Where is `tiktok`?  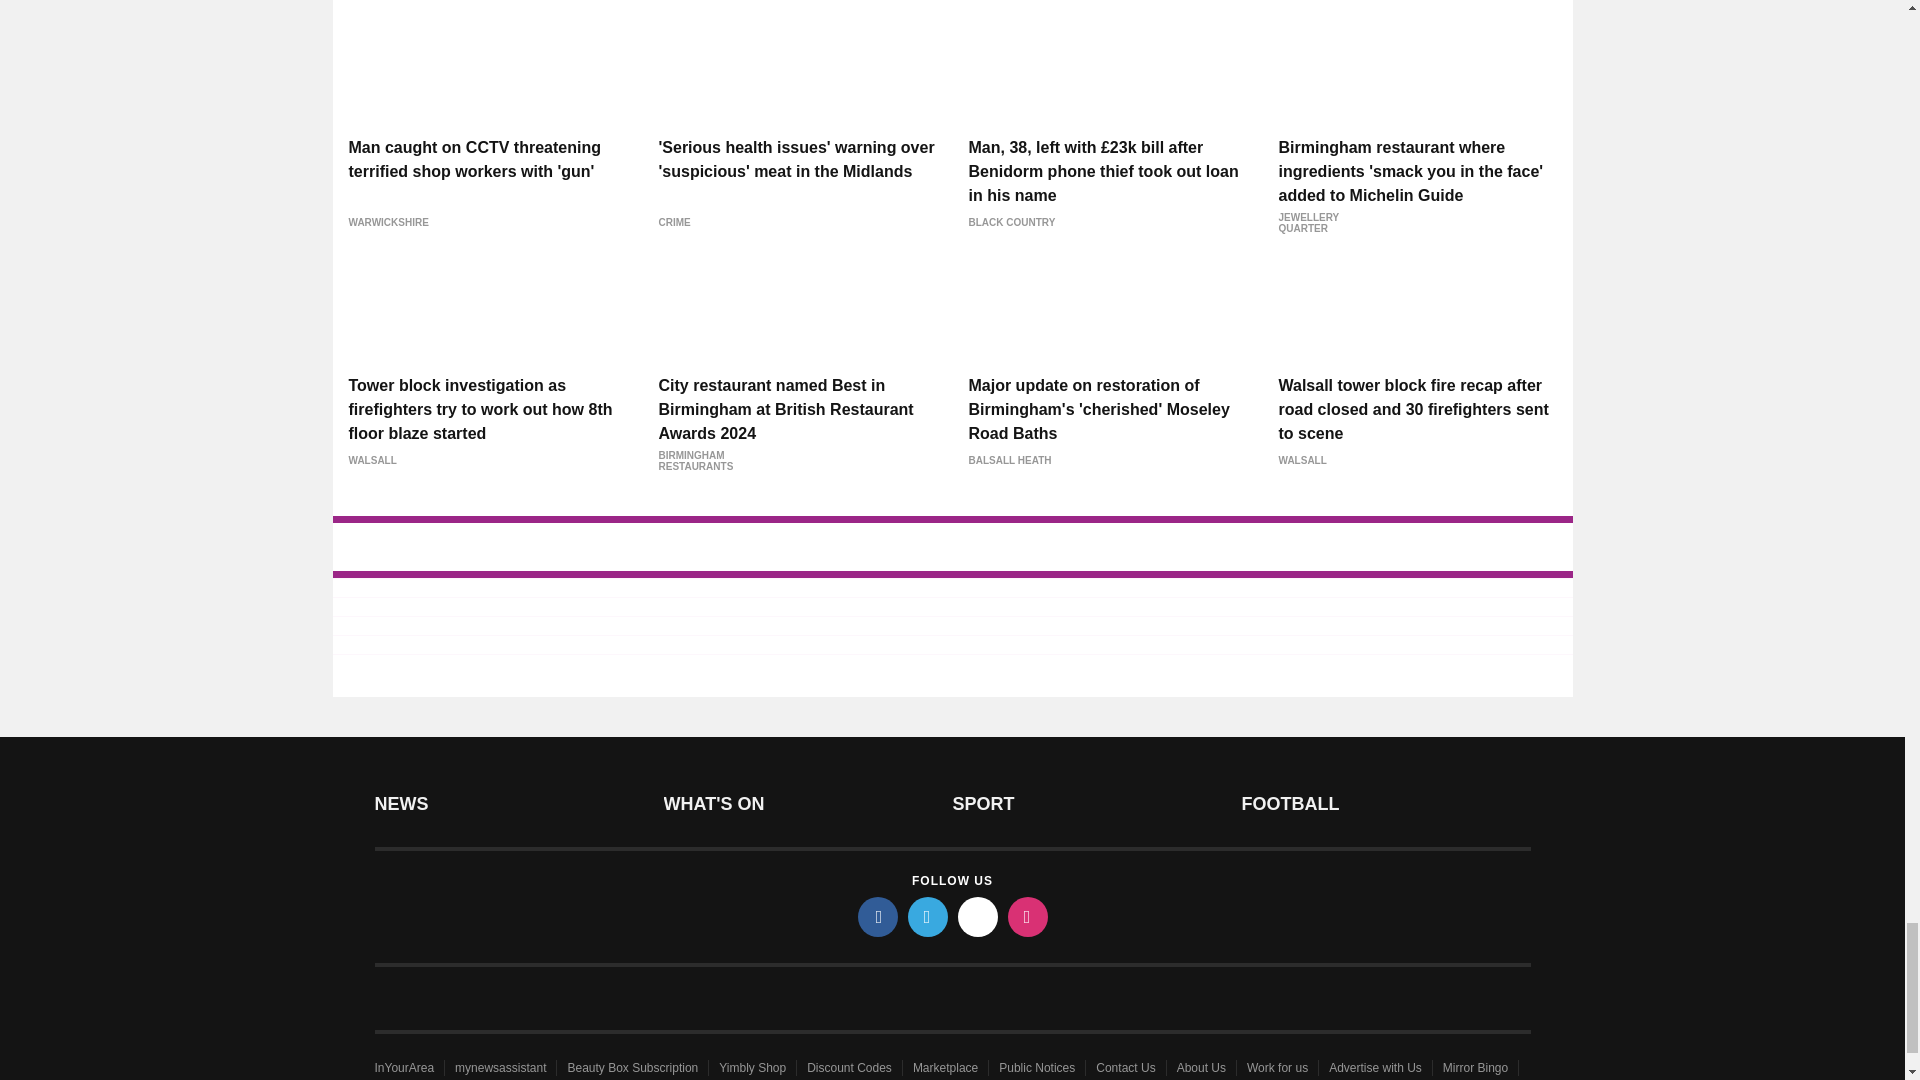
tiktok is located at coordinates (978, 917).